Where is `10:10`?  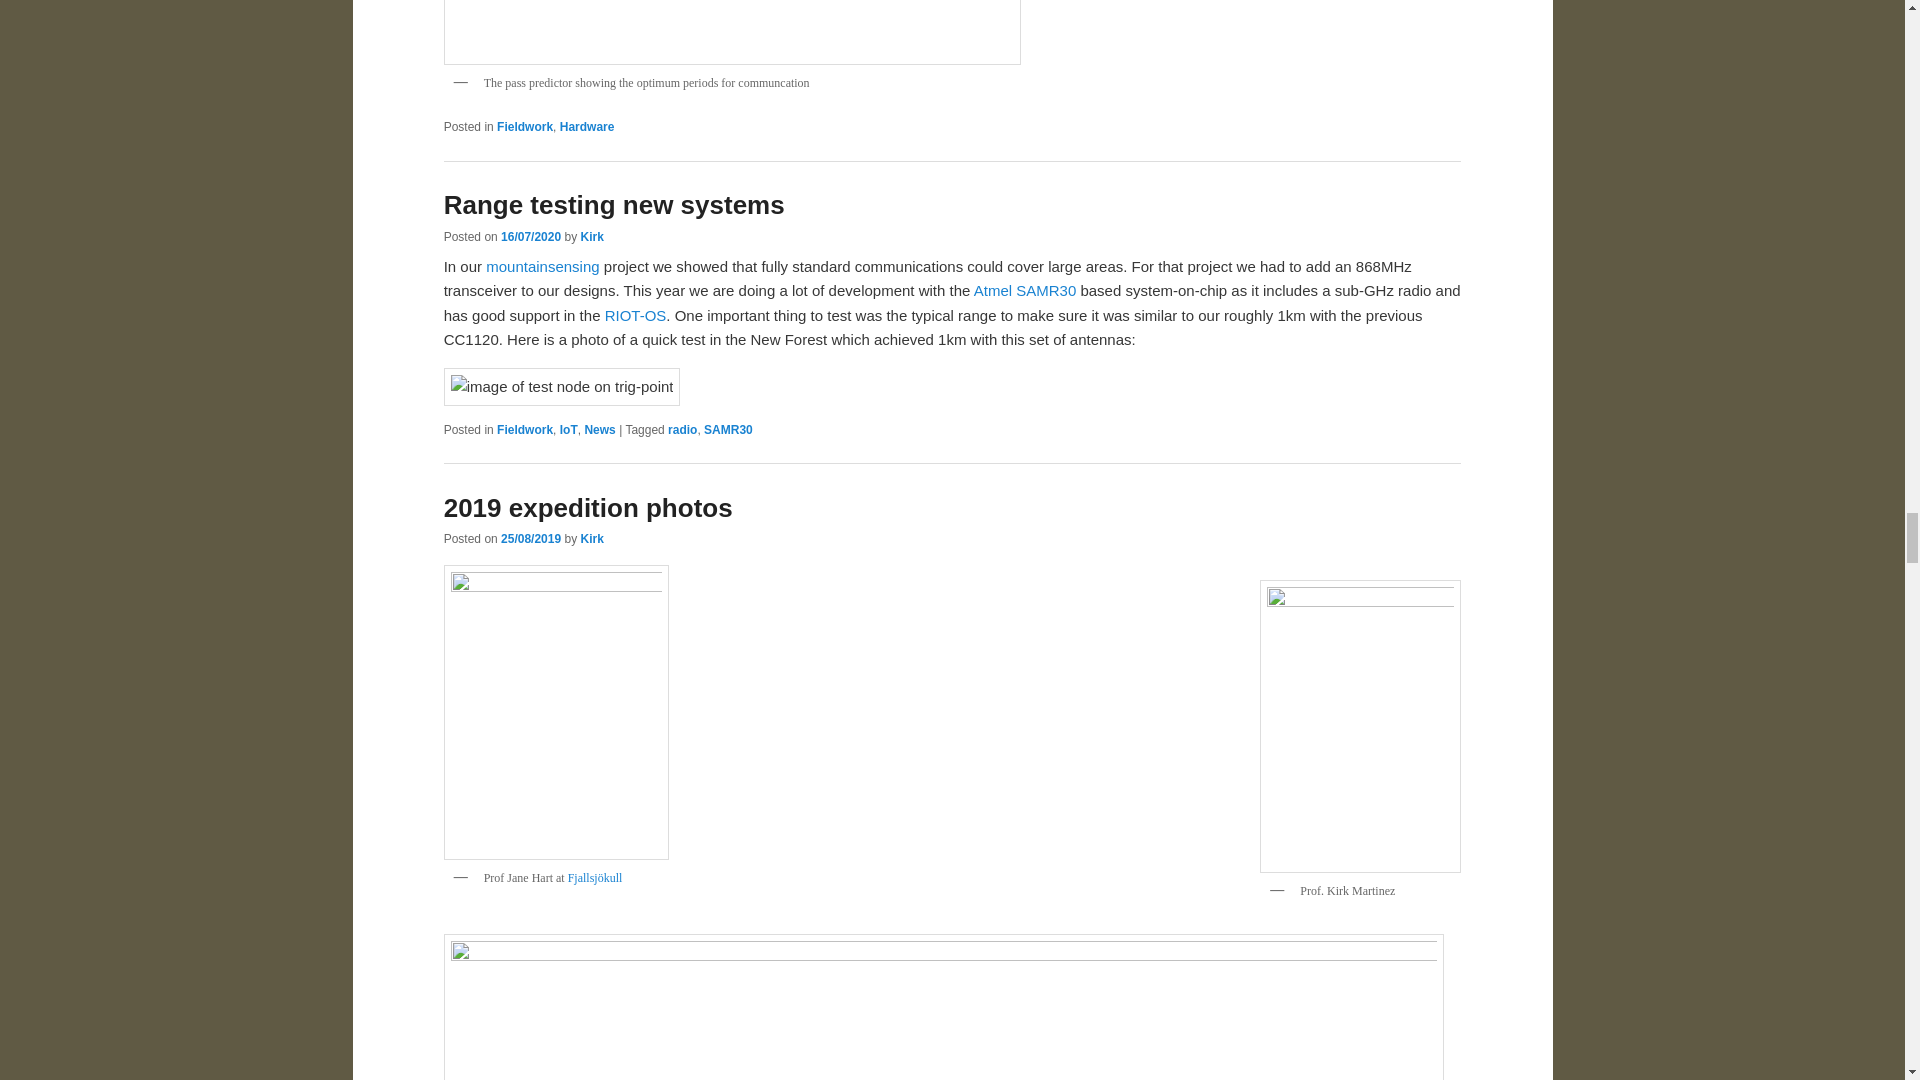
10:10 is located at coordinates (530, 237).